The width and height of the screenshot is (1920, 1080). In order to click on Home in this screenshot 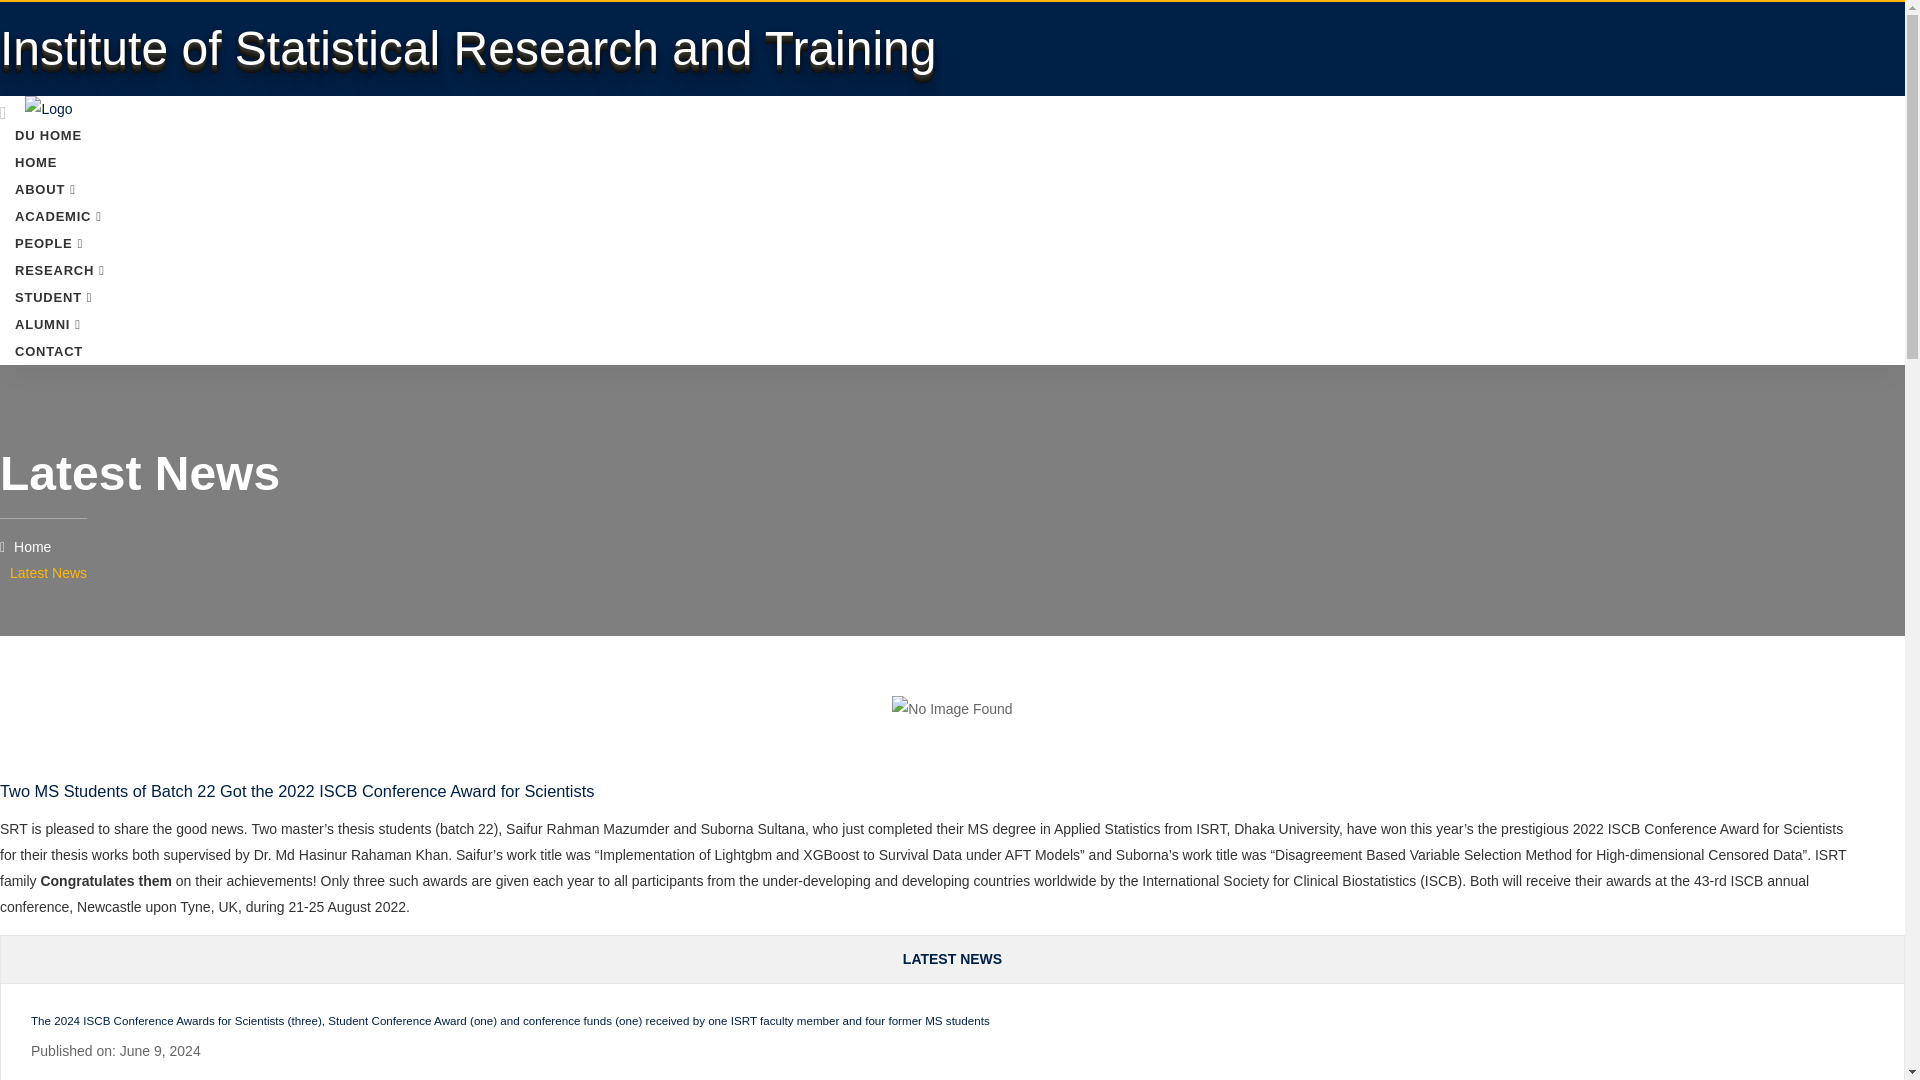, I will do `click(26, 546)`.